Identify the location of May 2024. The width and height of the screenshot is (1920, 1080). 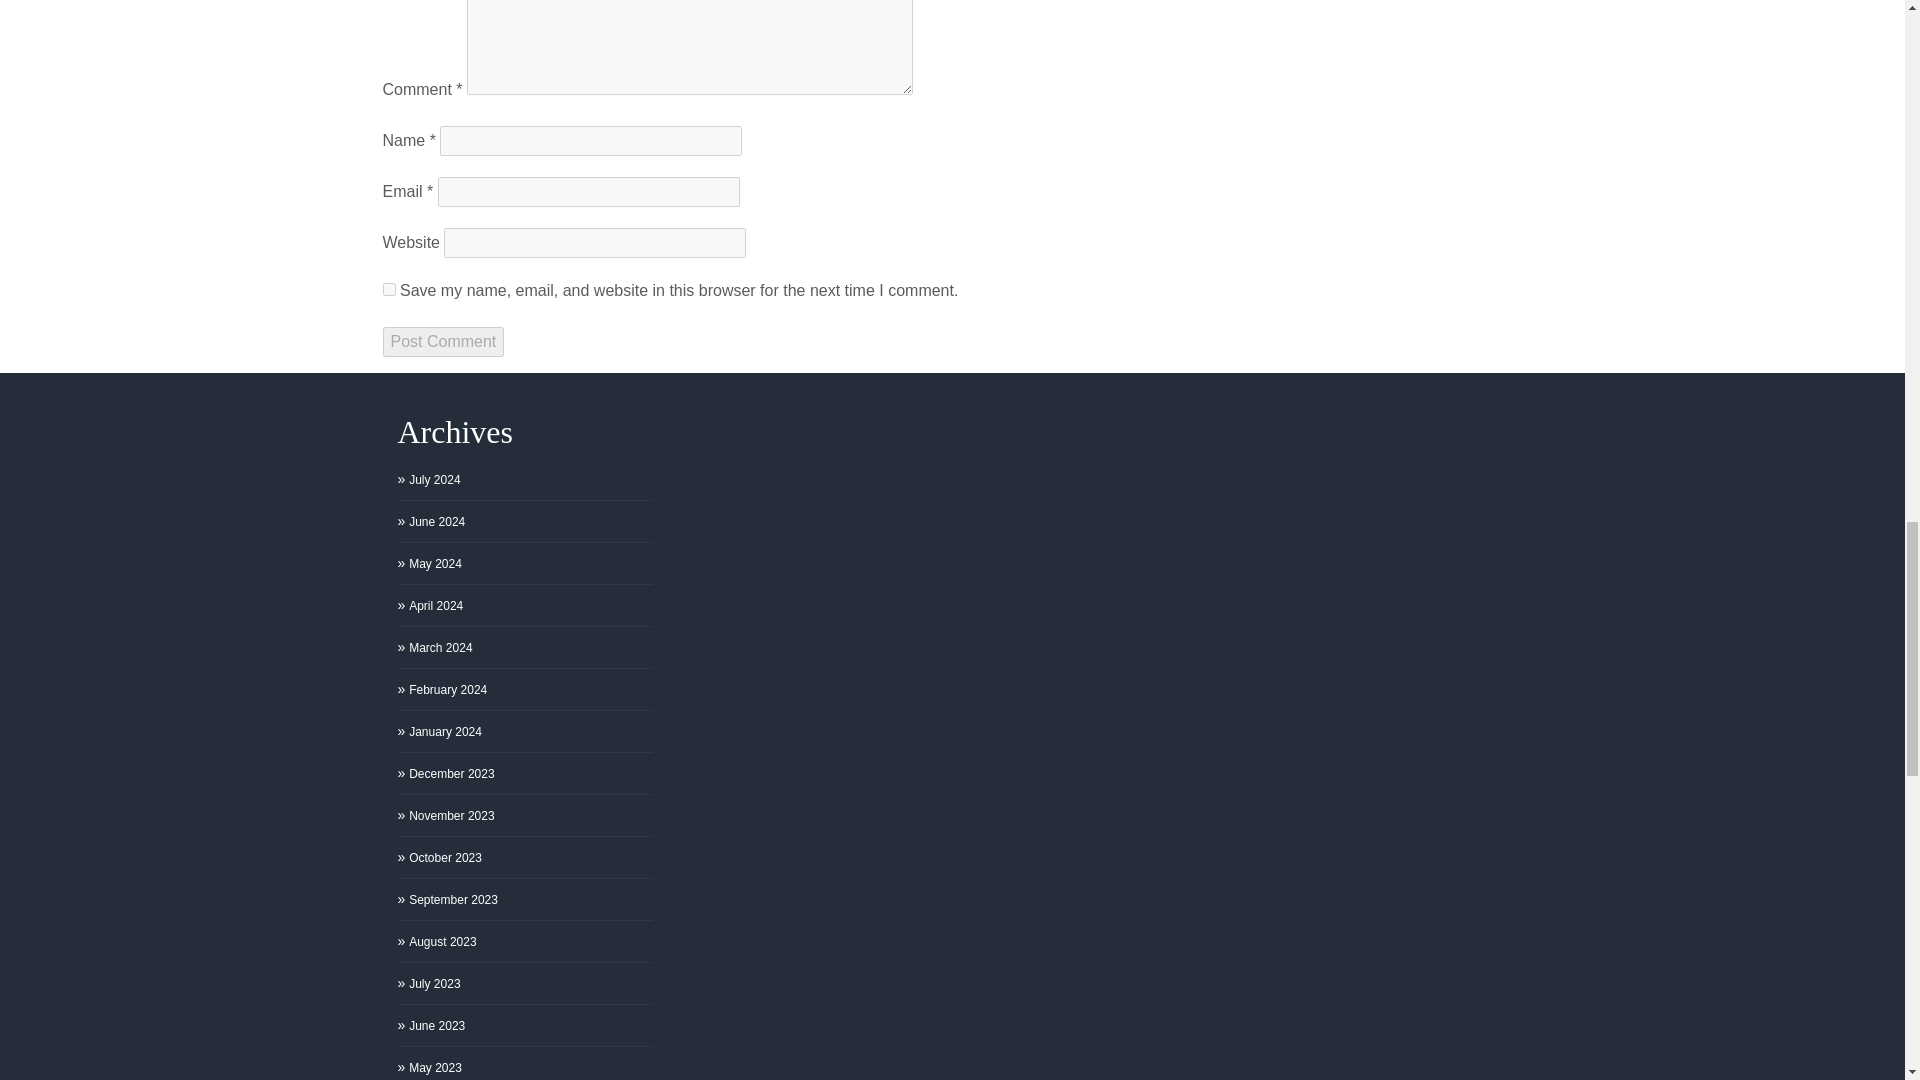
(435, 564).